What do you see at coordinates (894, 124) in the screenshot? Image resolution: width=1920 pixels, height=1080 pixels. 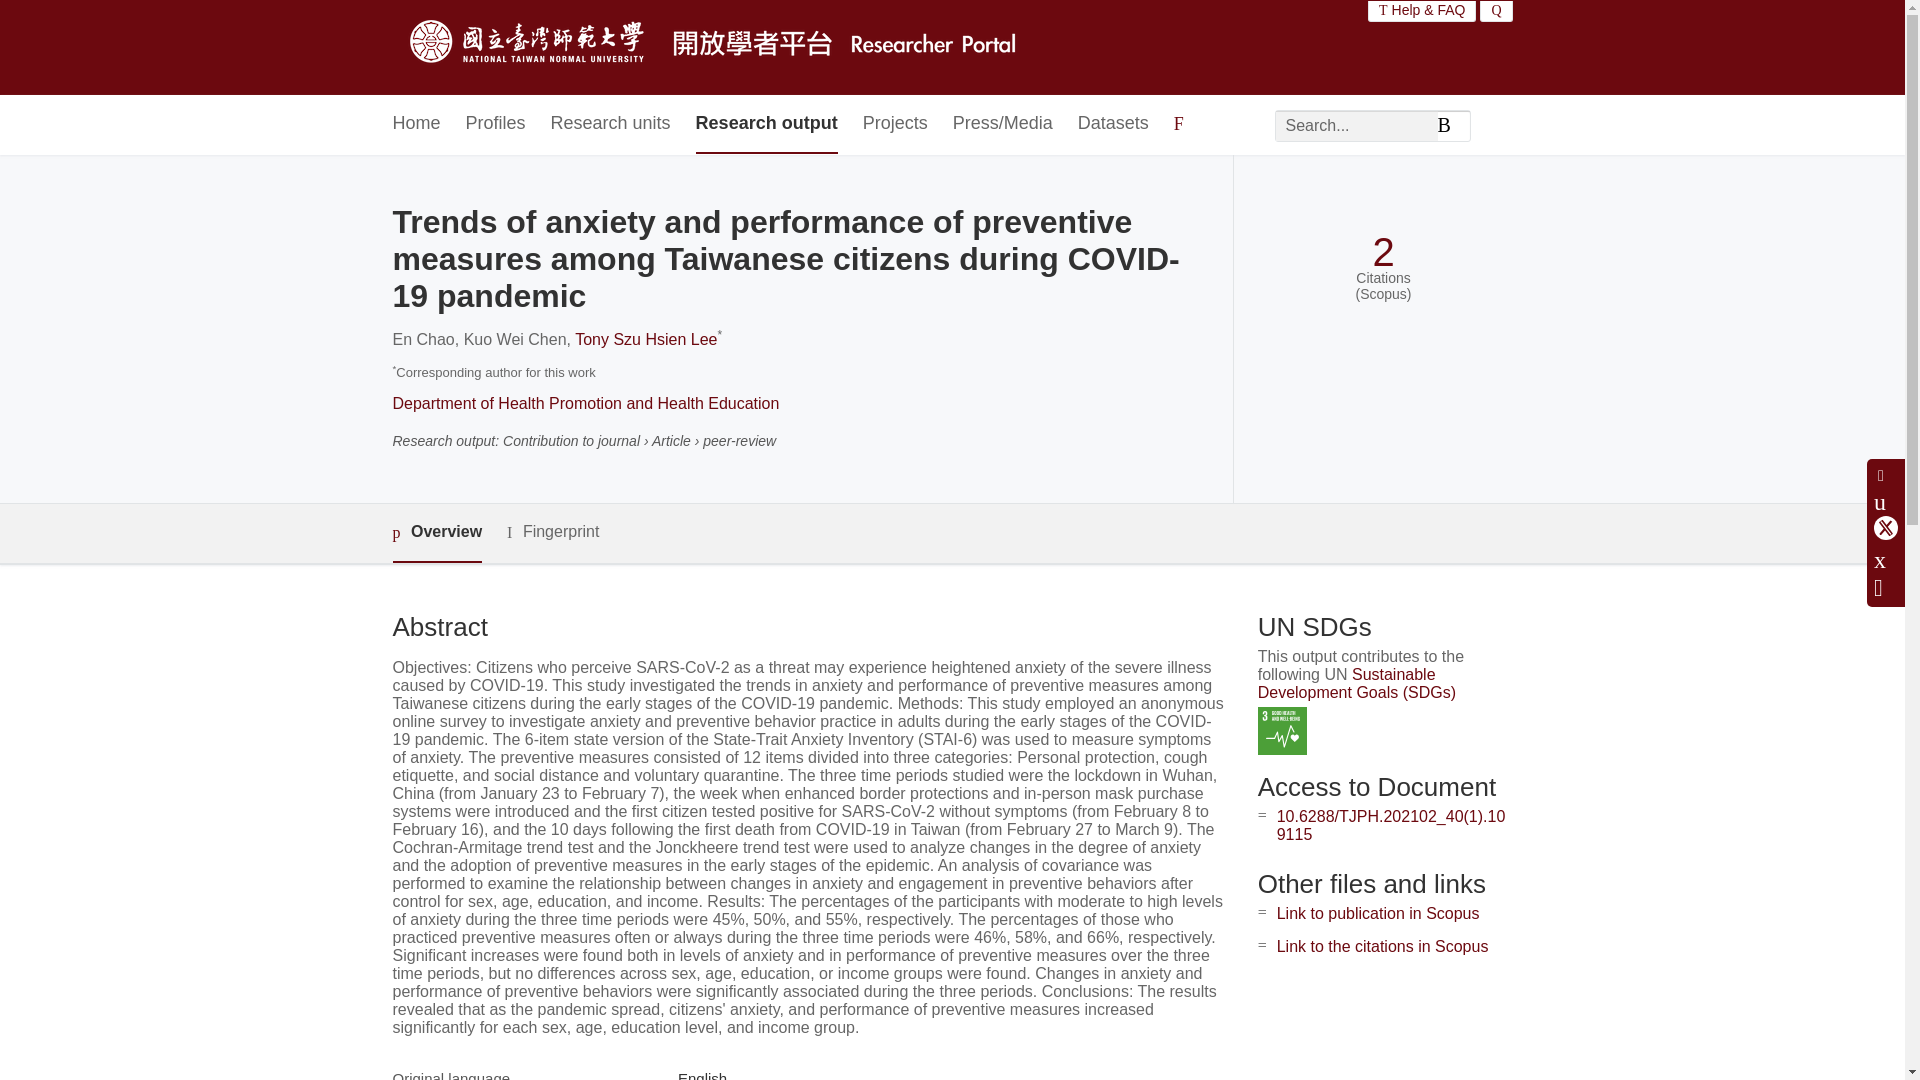 I see `Projects` at bounding box center [894, 124].